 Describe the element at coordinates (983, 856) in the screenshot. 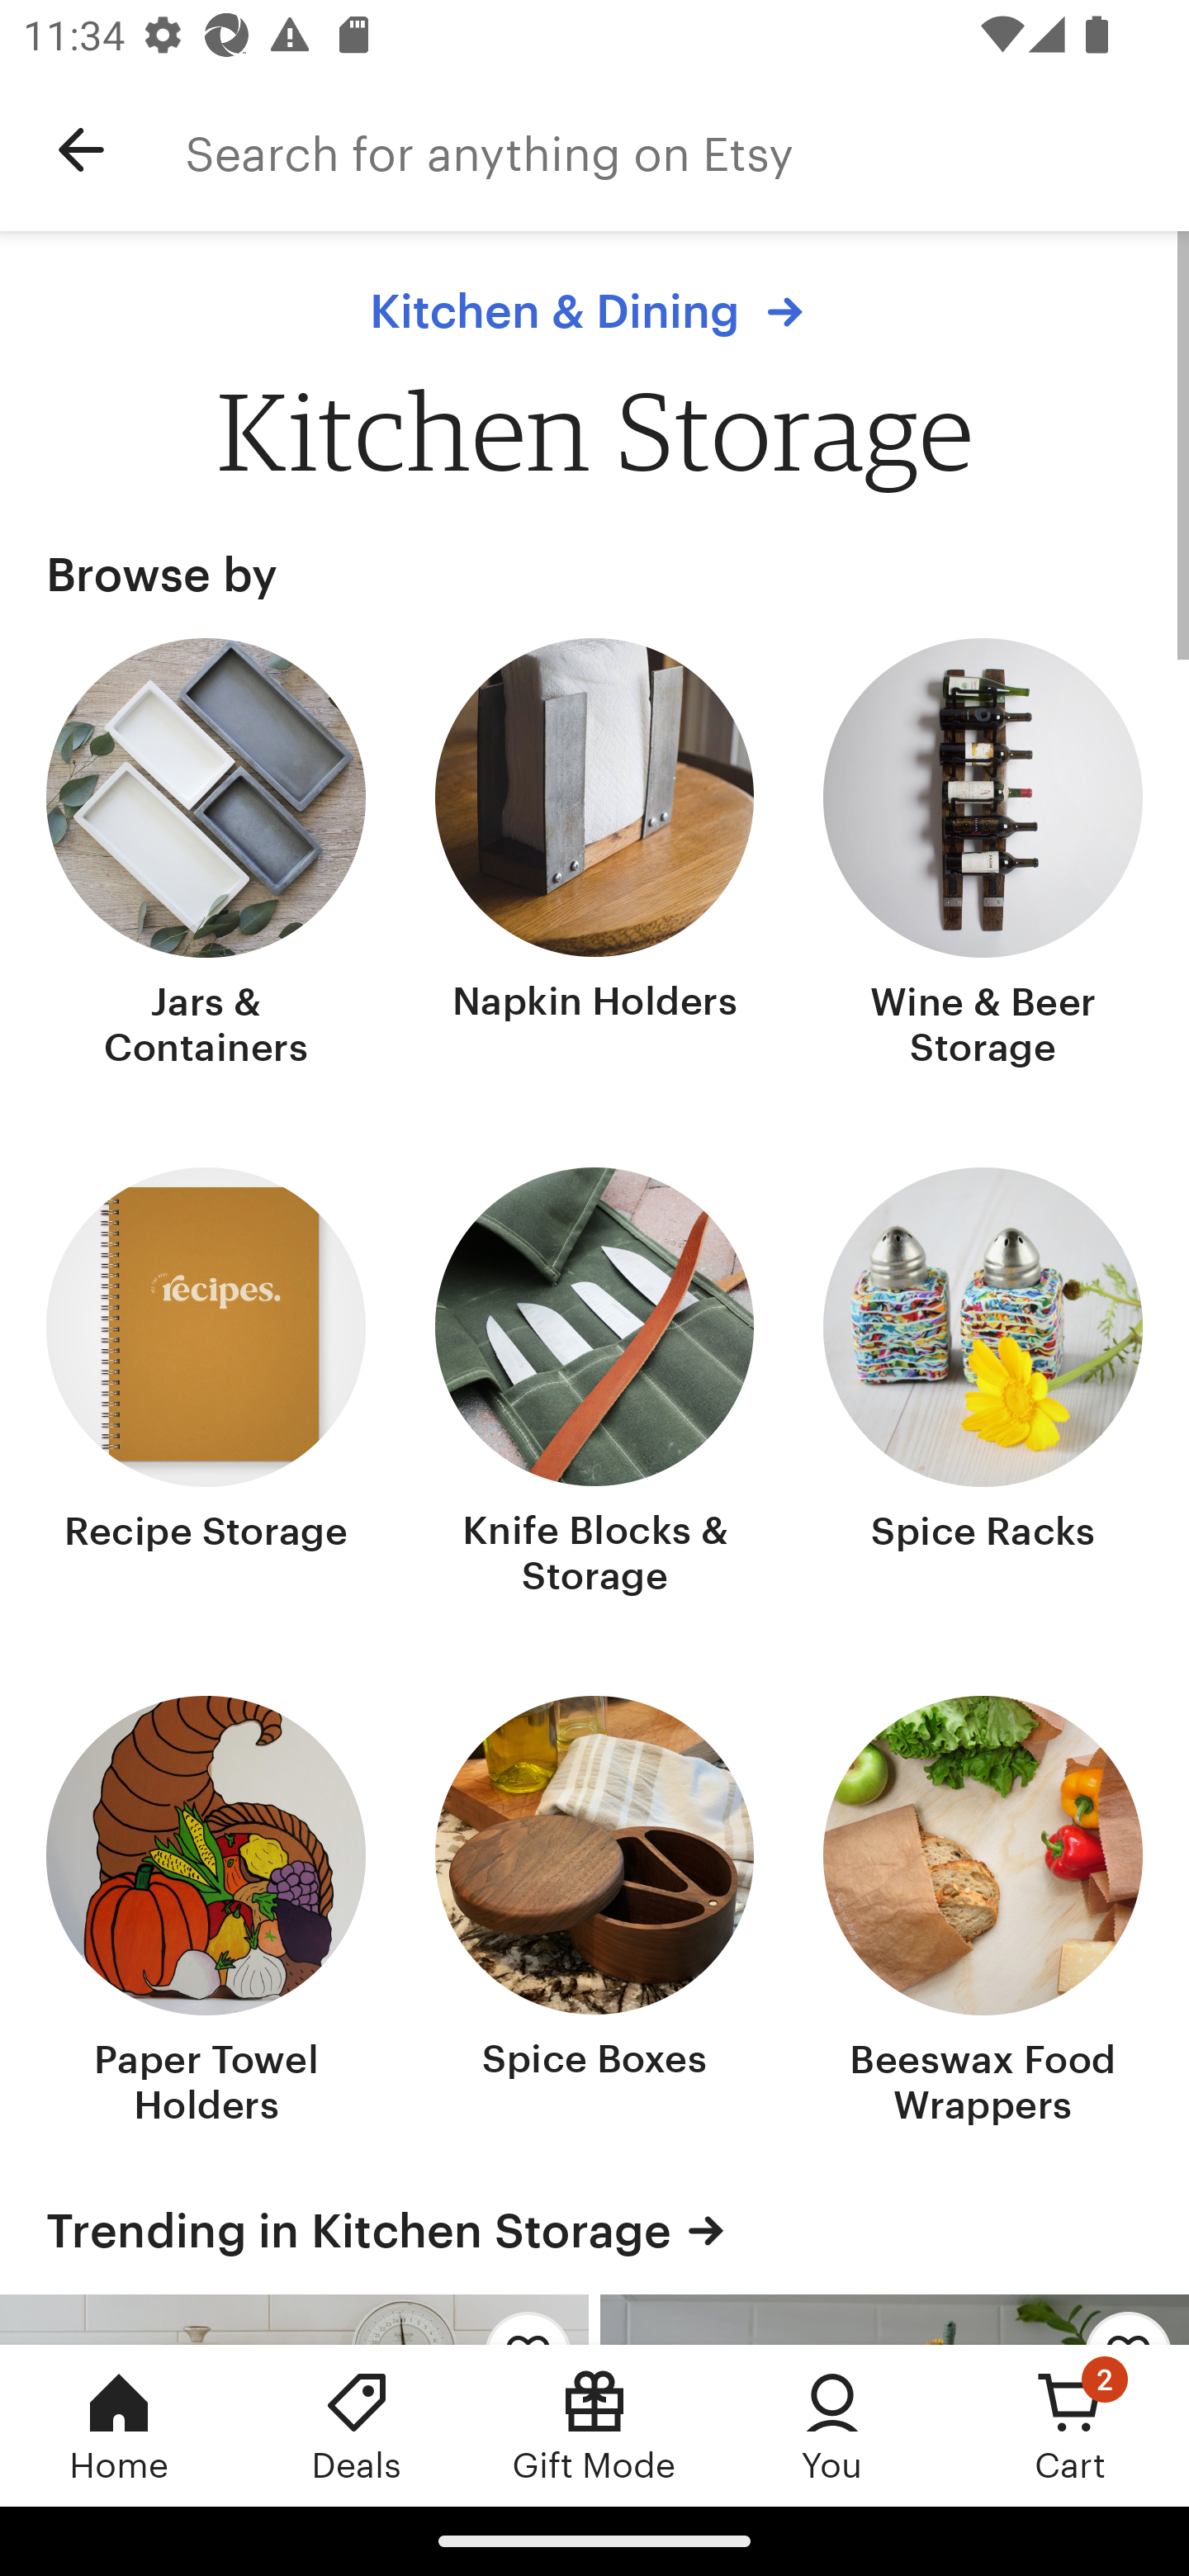

I see `Wine & Beer Storage` at that location.